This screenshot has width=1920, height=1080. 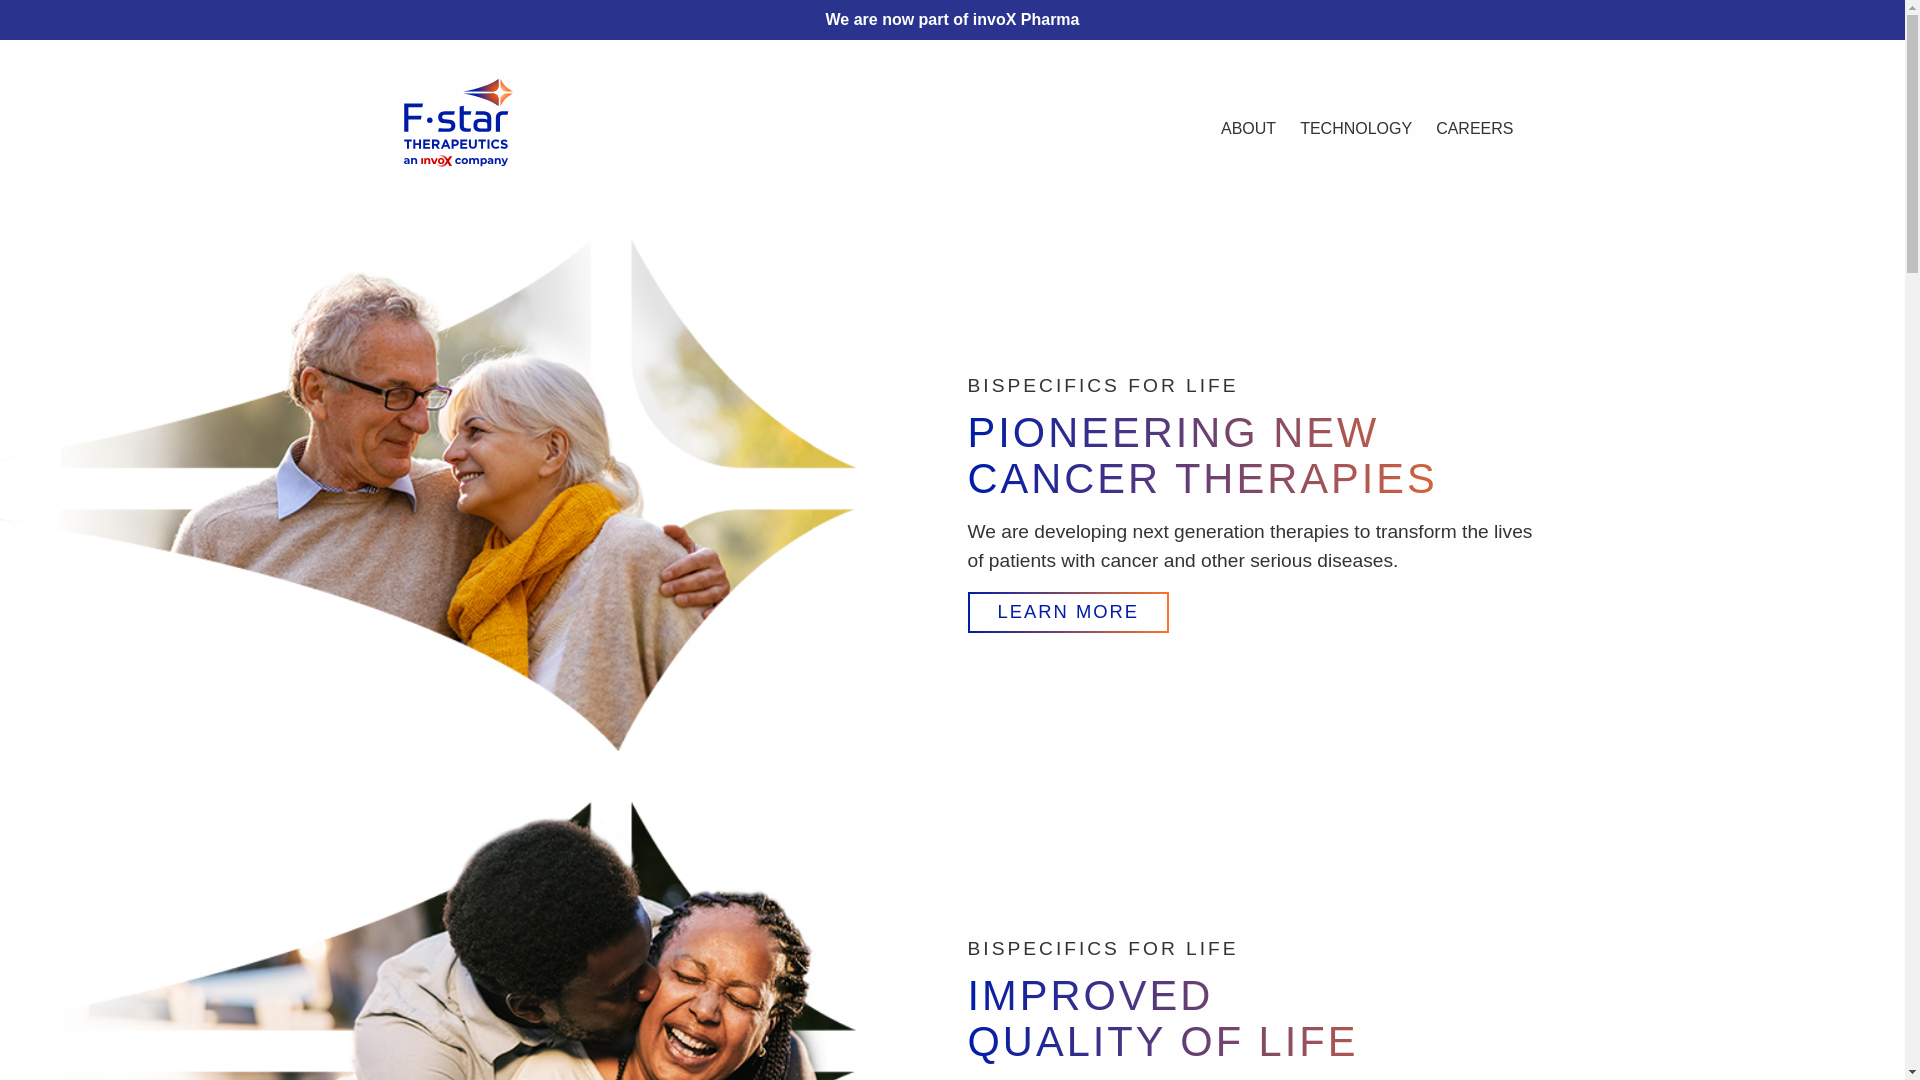 What do you see at coordinates (1248, 128) in the screenshot?
I see `ABOUT` at bounding box center [1248, 128].